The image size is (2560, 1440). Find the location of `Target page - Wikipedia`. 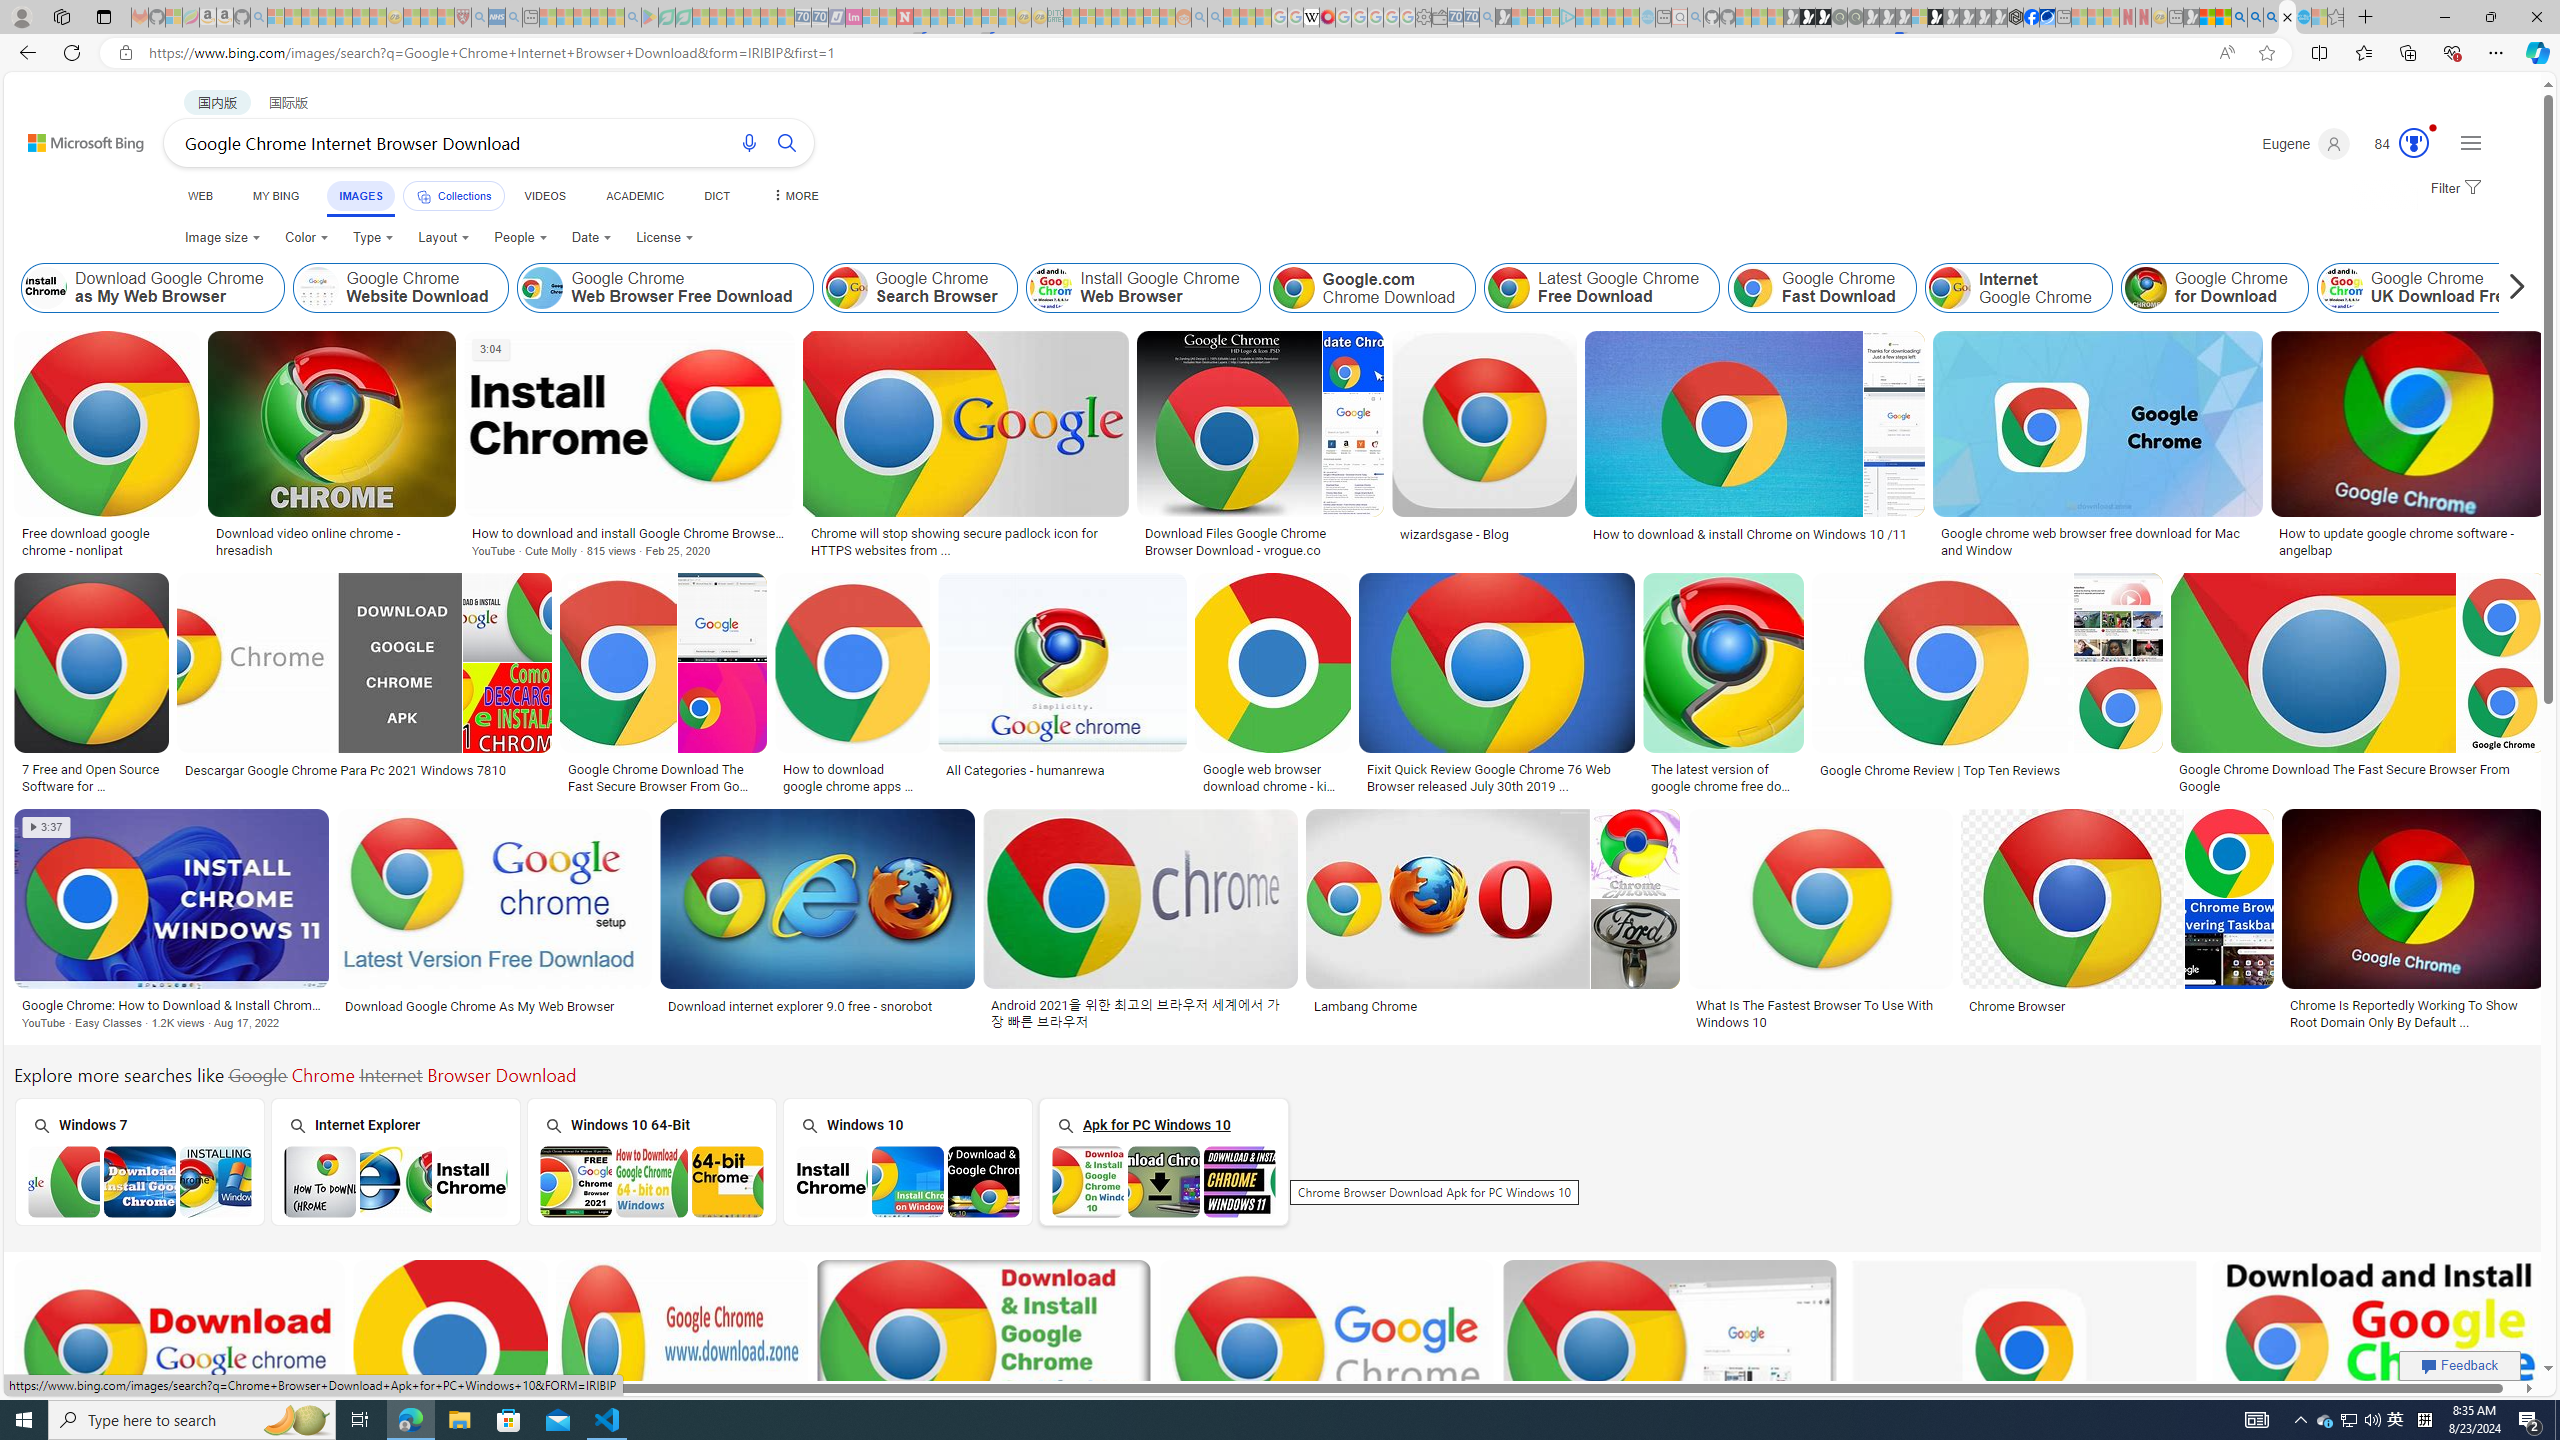

Target page - Wikipedia is located at coordinates (1312, 17).